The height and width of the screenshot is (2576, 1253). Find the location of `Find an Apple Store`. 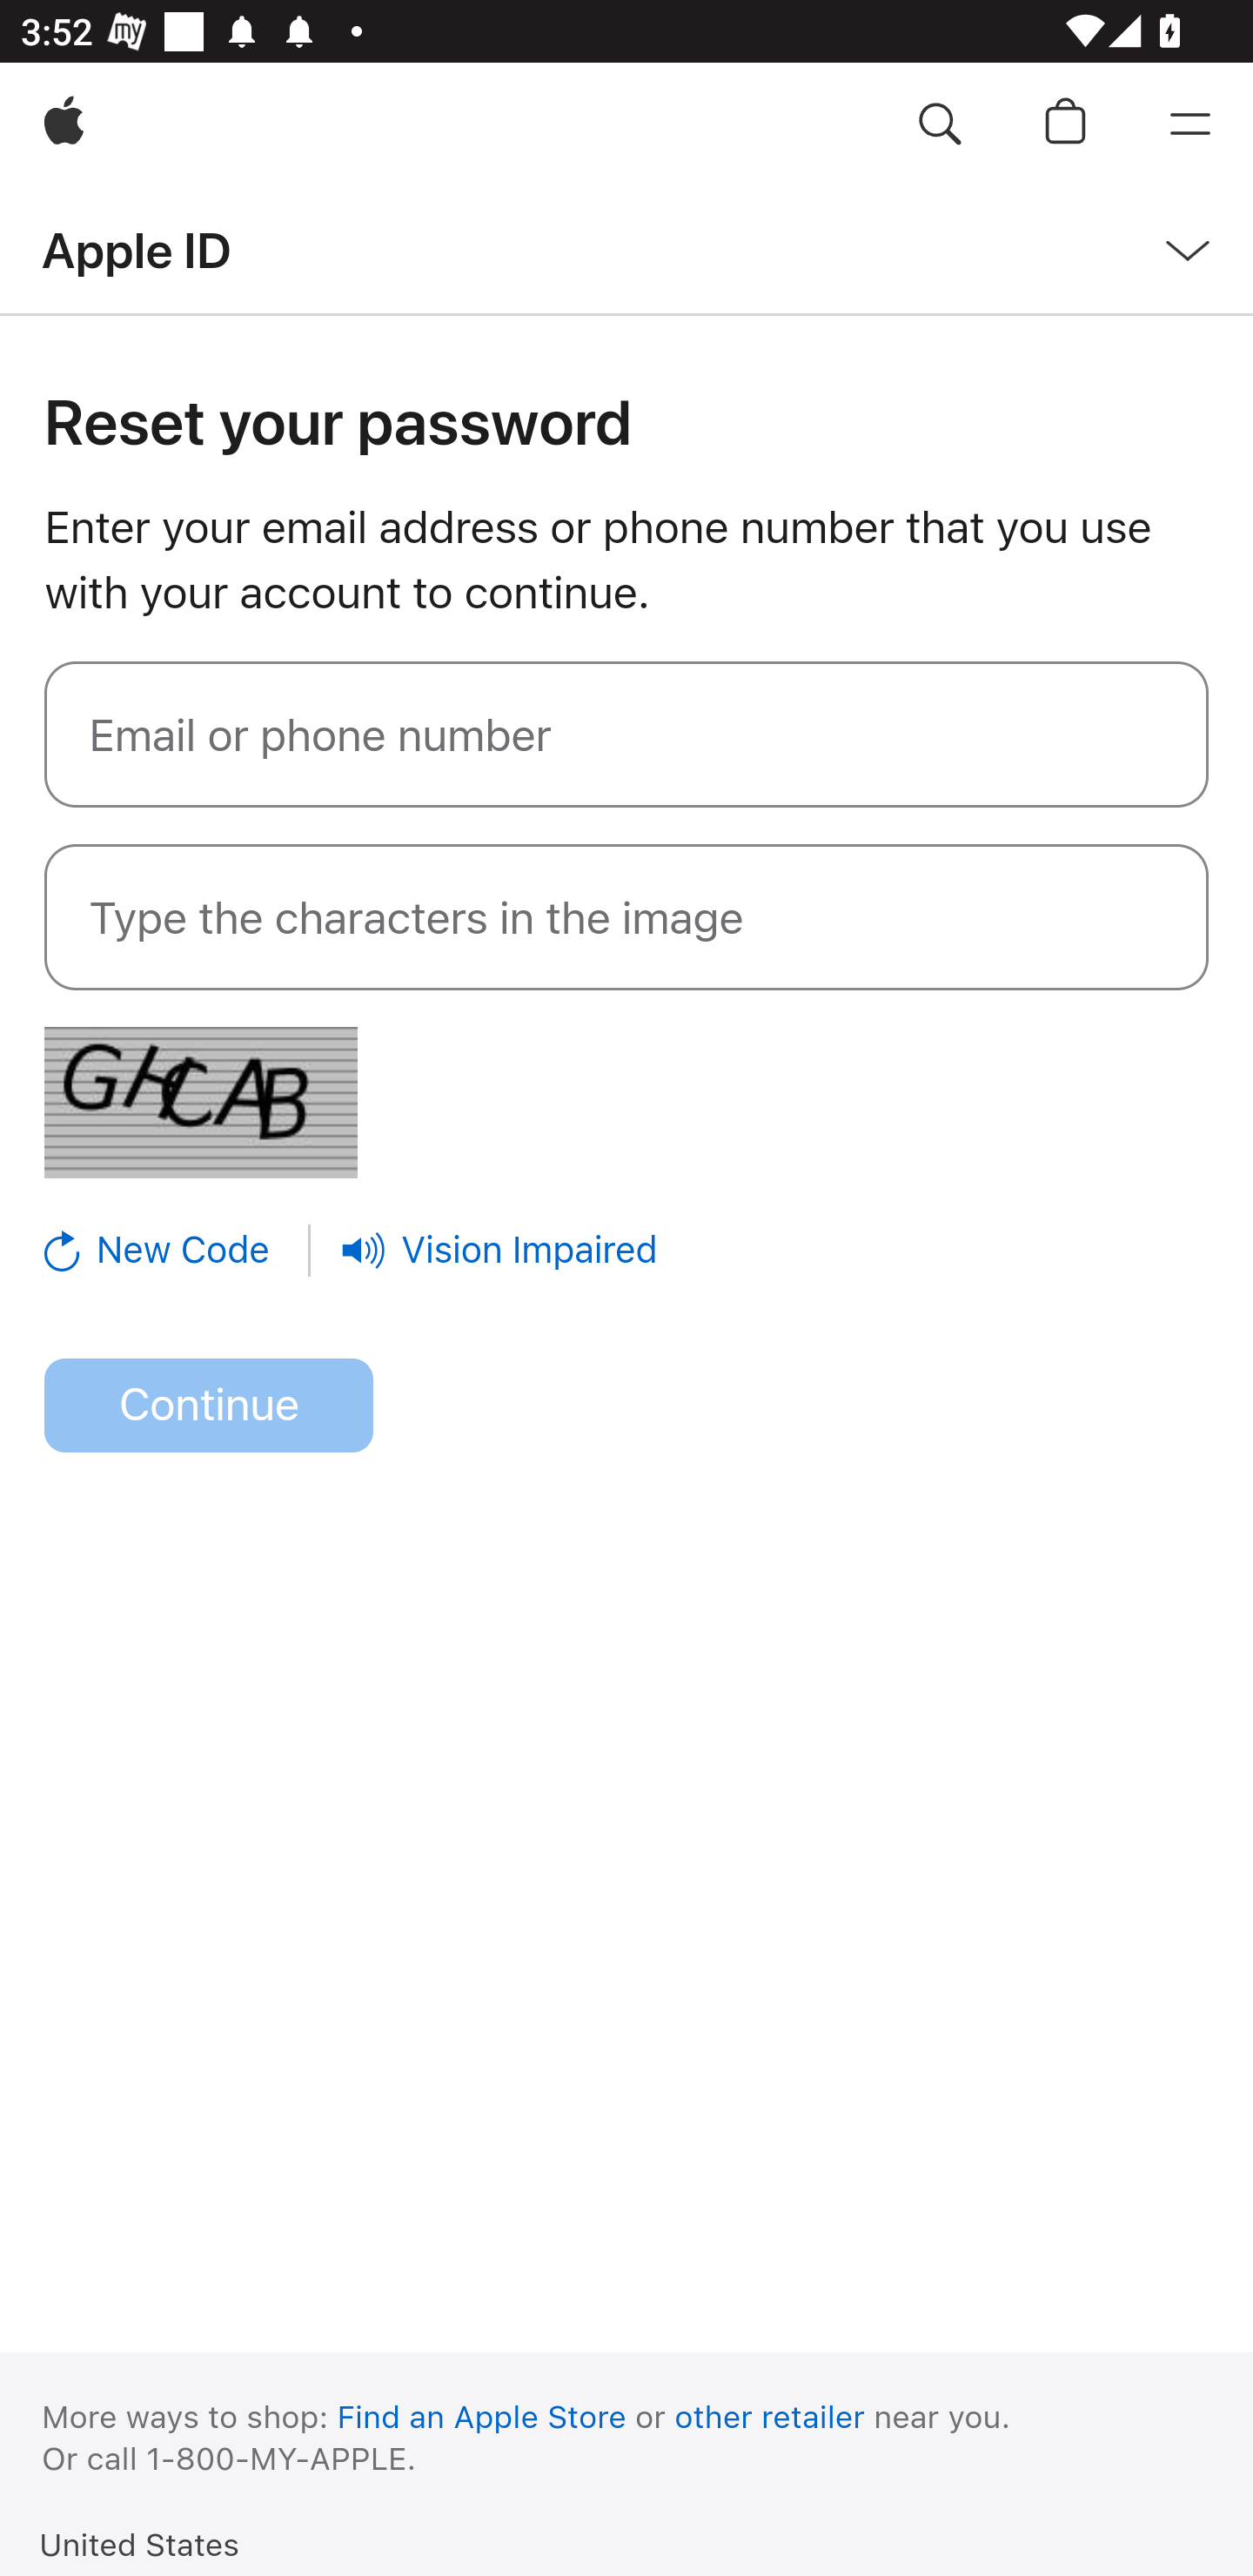

Find an Apple Store is located at coordinates (482, 2416).